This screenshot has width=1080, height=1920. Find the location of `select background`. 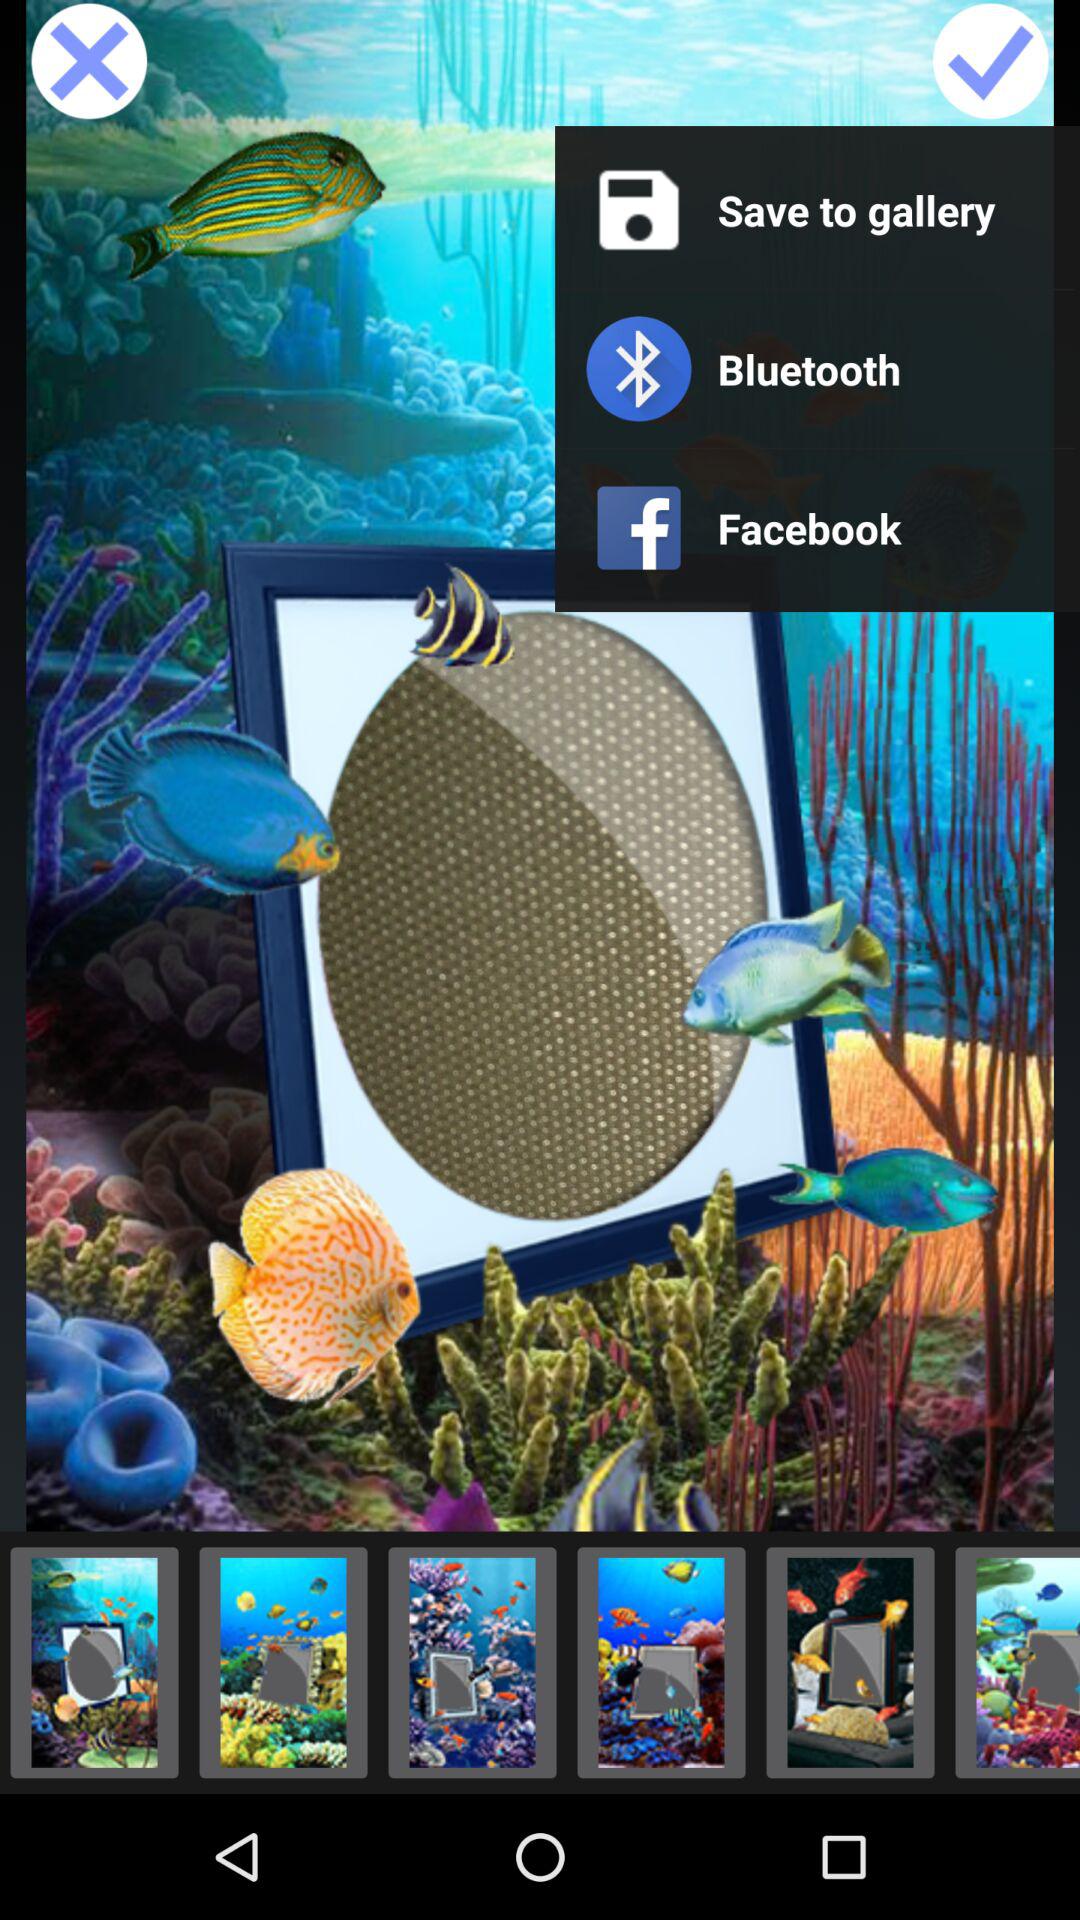

select background is located at coordinates (662, 1662).